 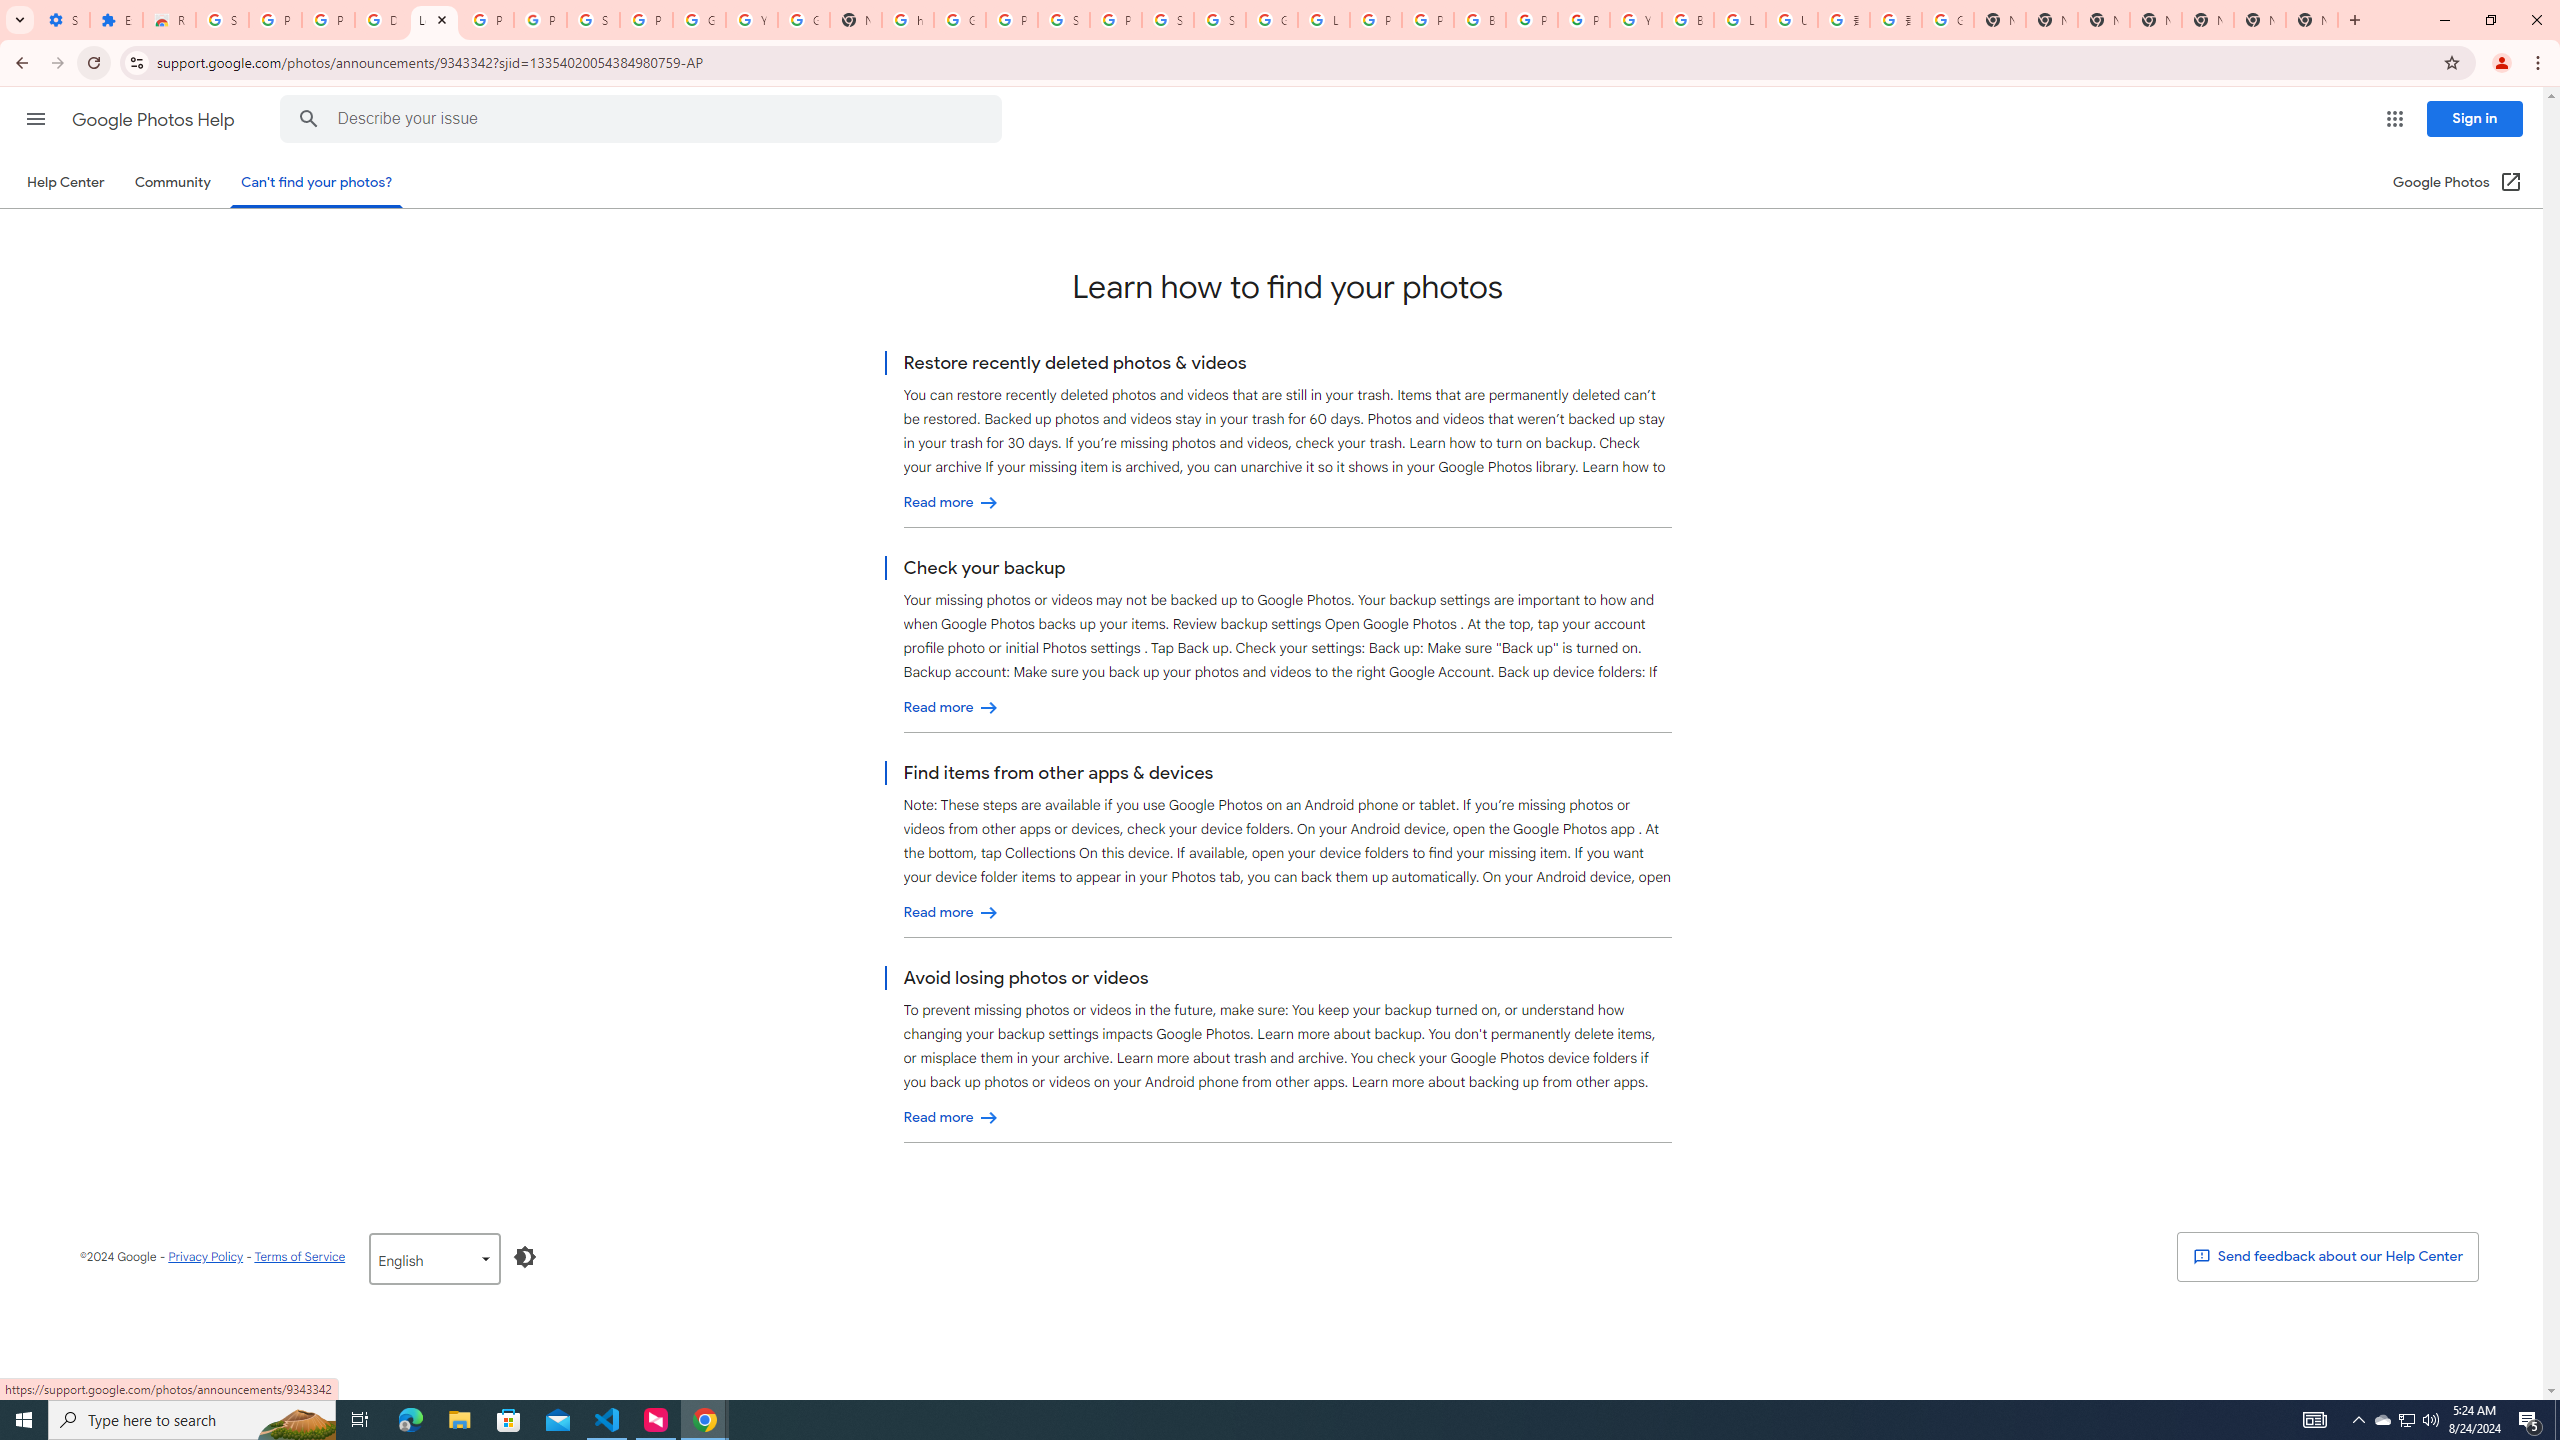 I want to click on New Tab, so click(x=2156, y=20).